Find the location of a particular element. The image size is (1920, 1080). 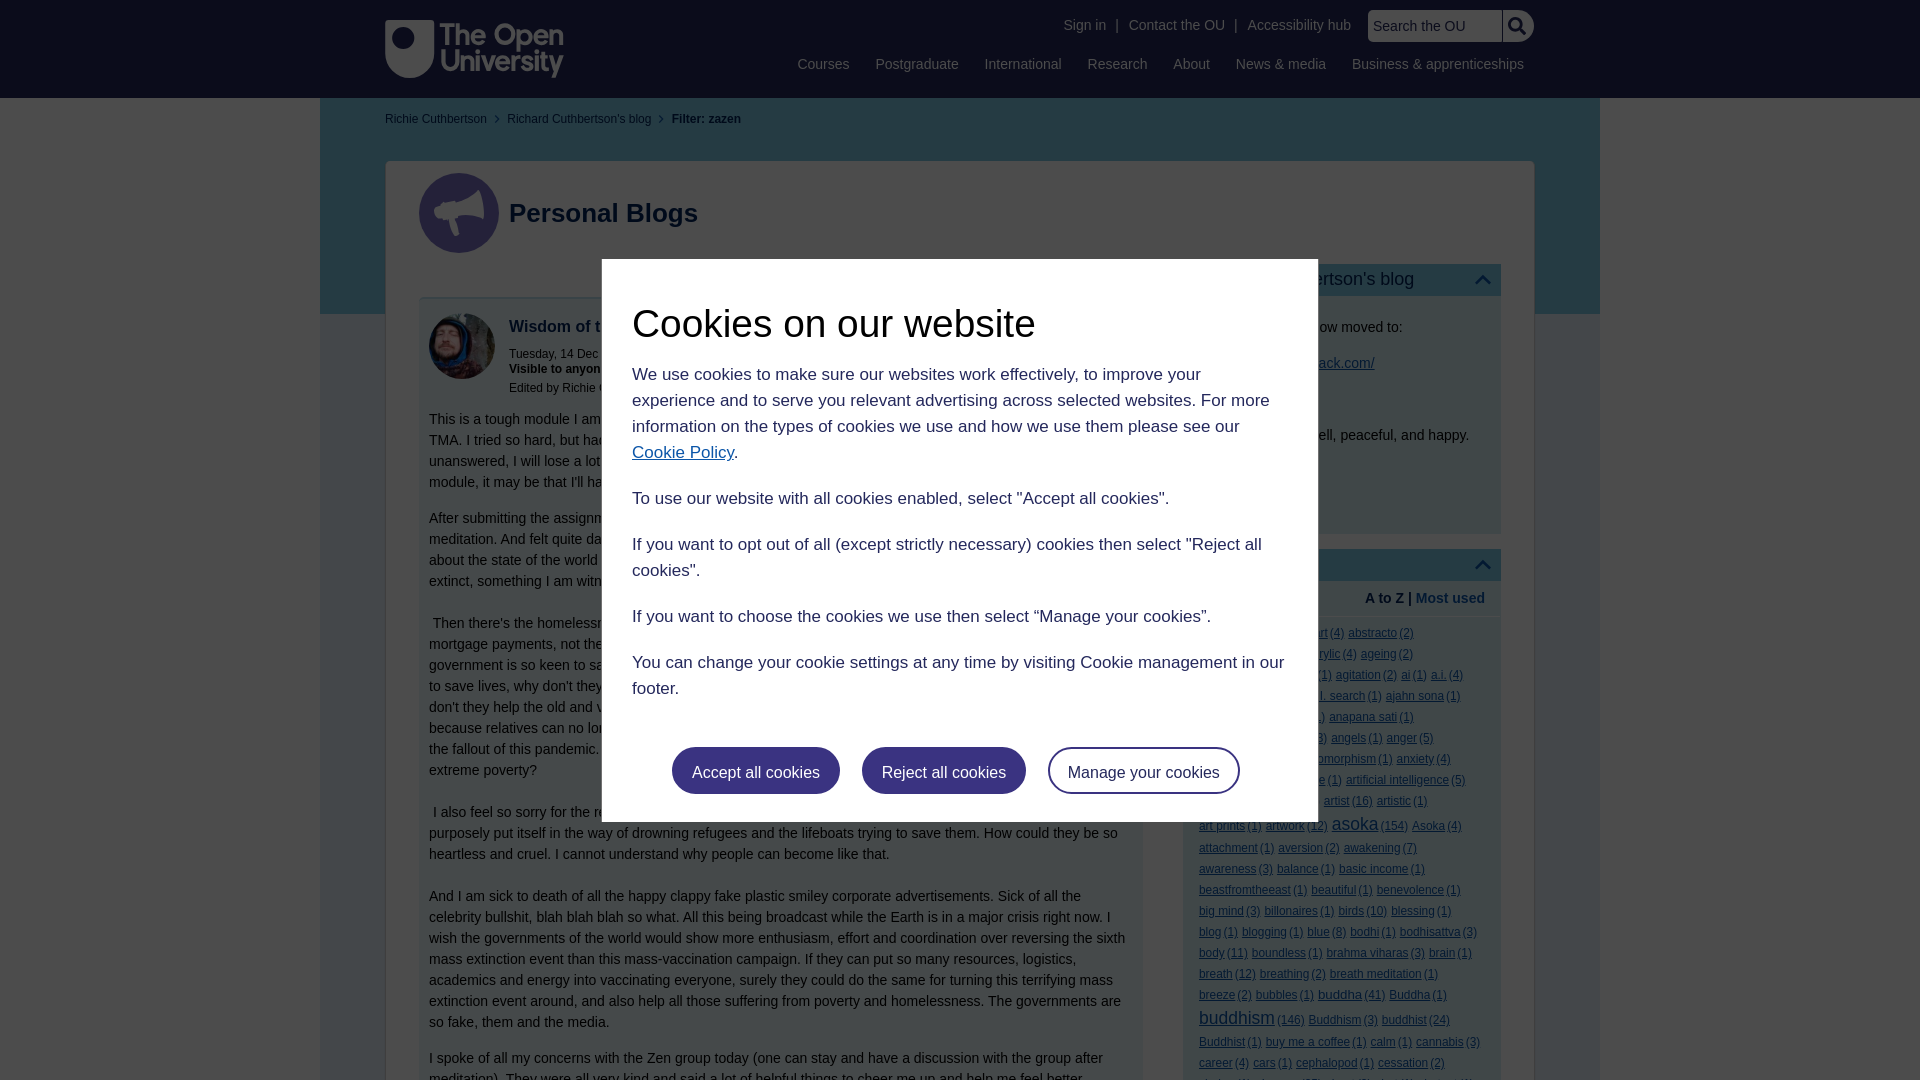

About is located at coordinates (1191, 63).